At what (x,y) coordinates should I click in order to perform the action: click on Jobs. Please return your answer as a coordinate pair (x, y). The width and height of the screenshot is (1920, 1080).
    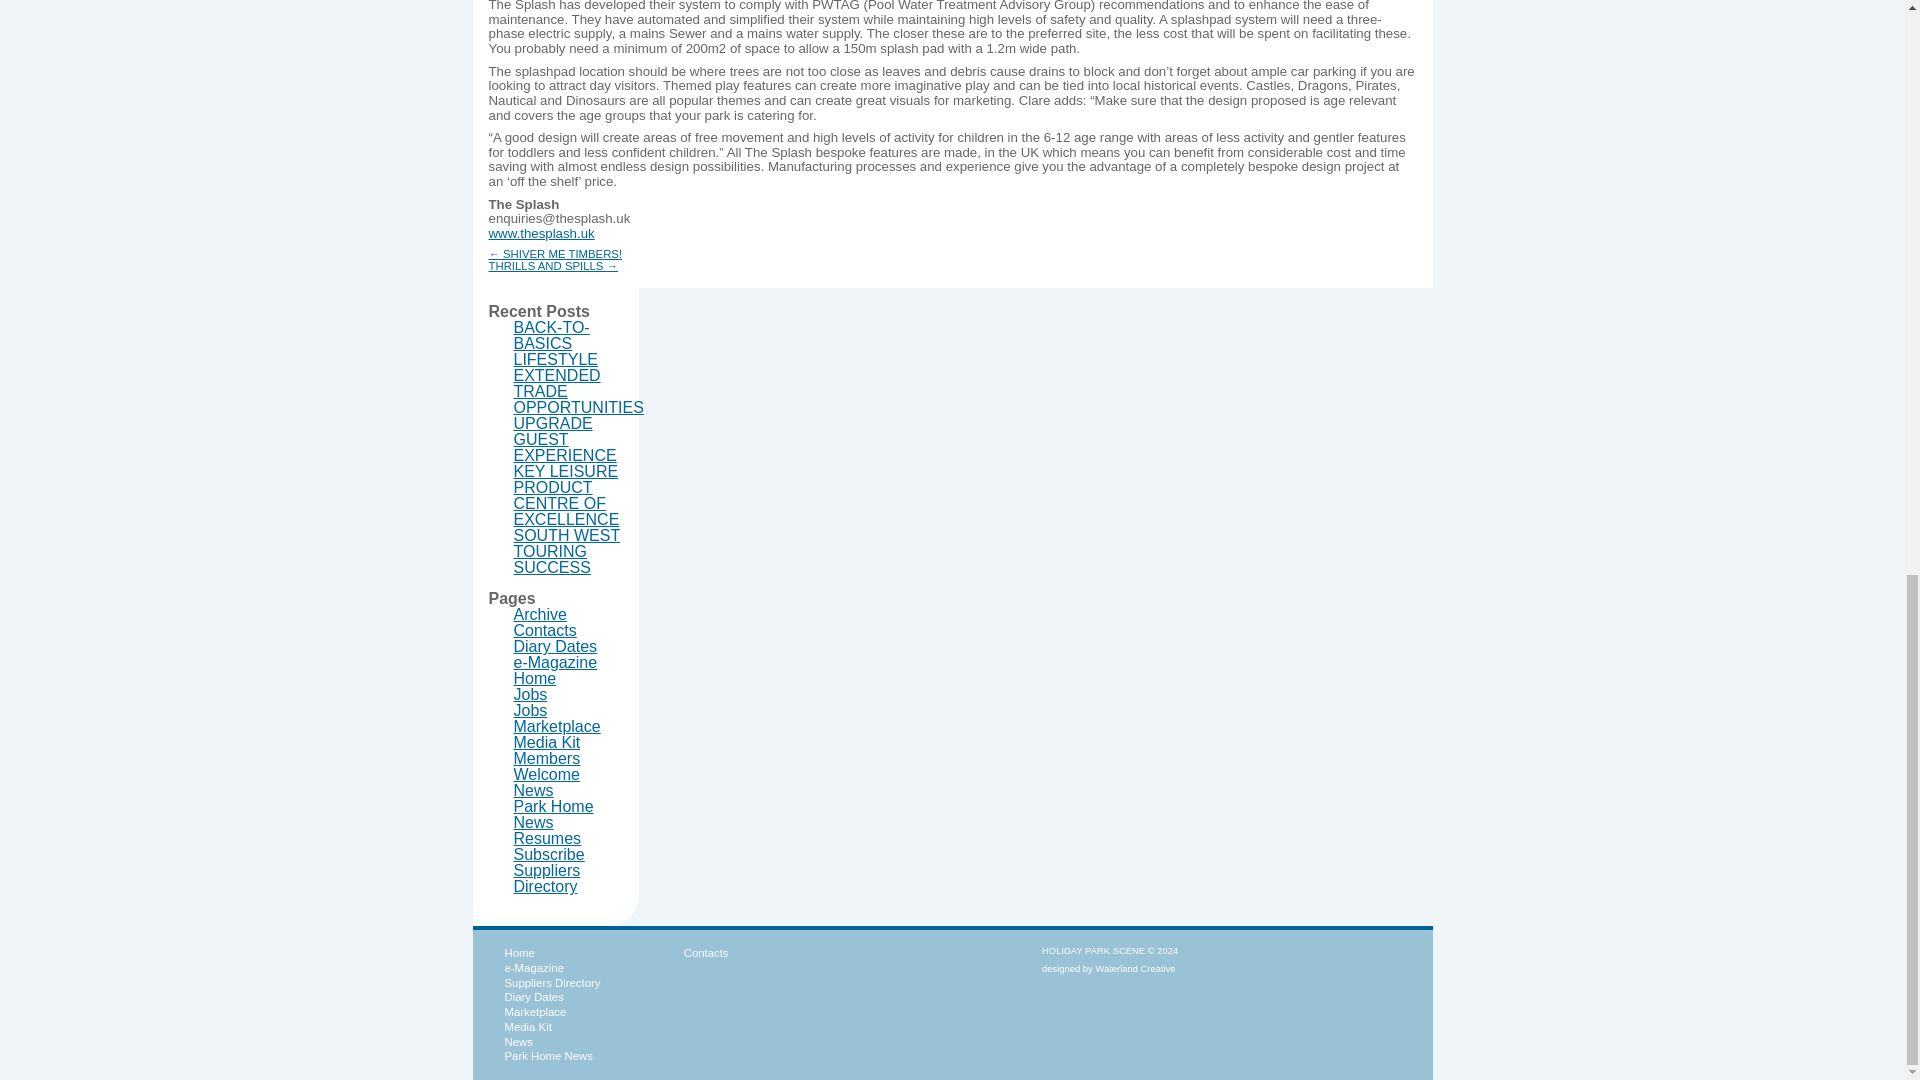
    Looking at the image, I should click on (530, 694).